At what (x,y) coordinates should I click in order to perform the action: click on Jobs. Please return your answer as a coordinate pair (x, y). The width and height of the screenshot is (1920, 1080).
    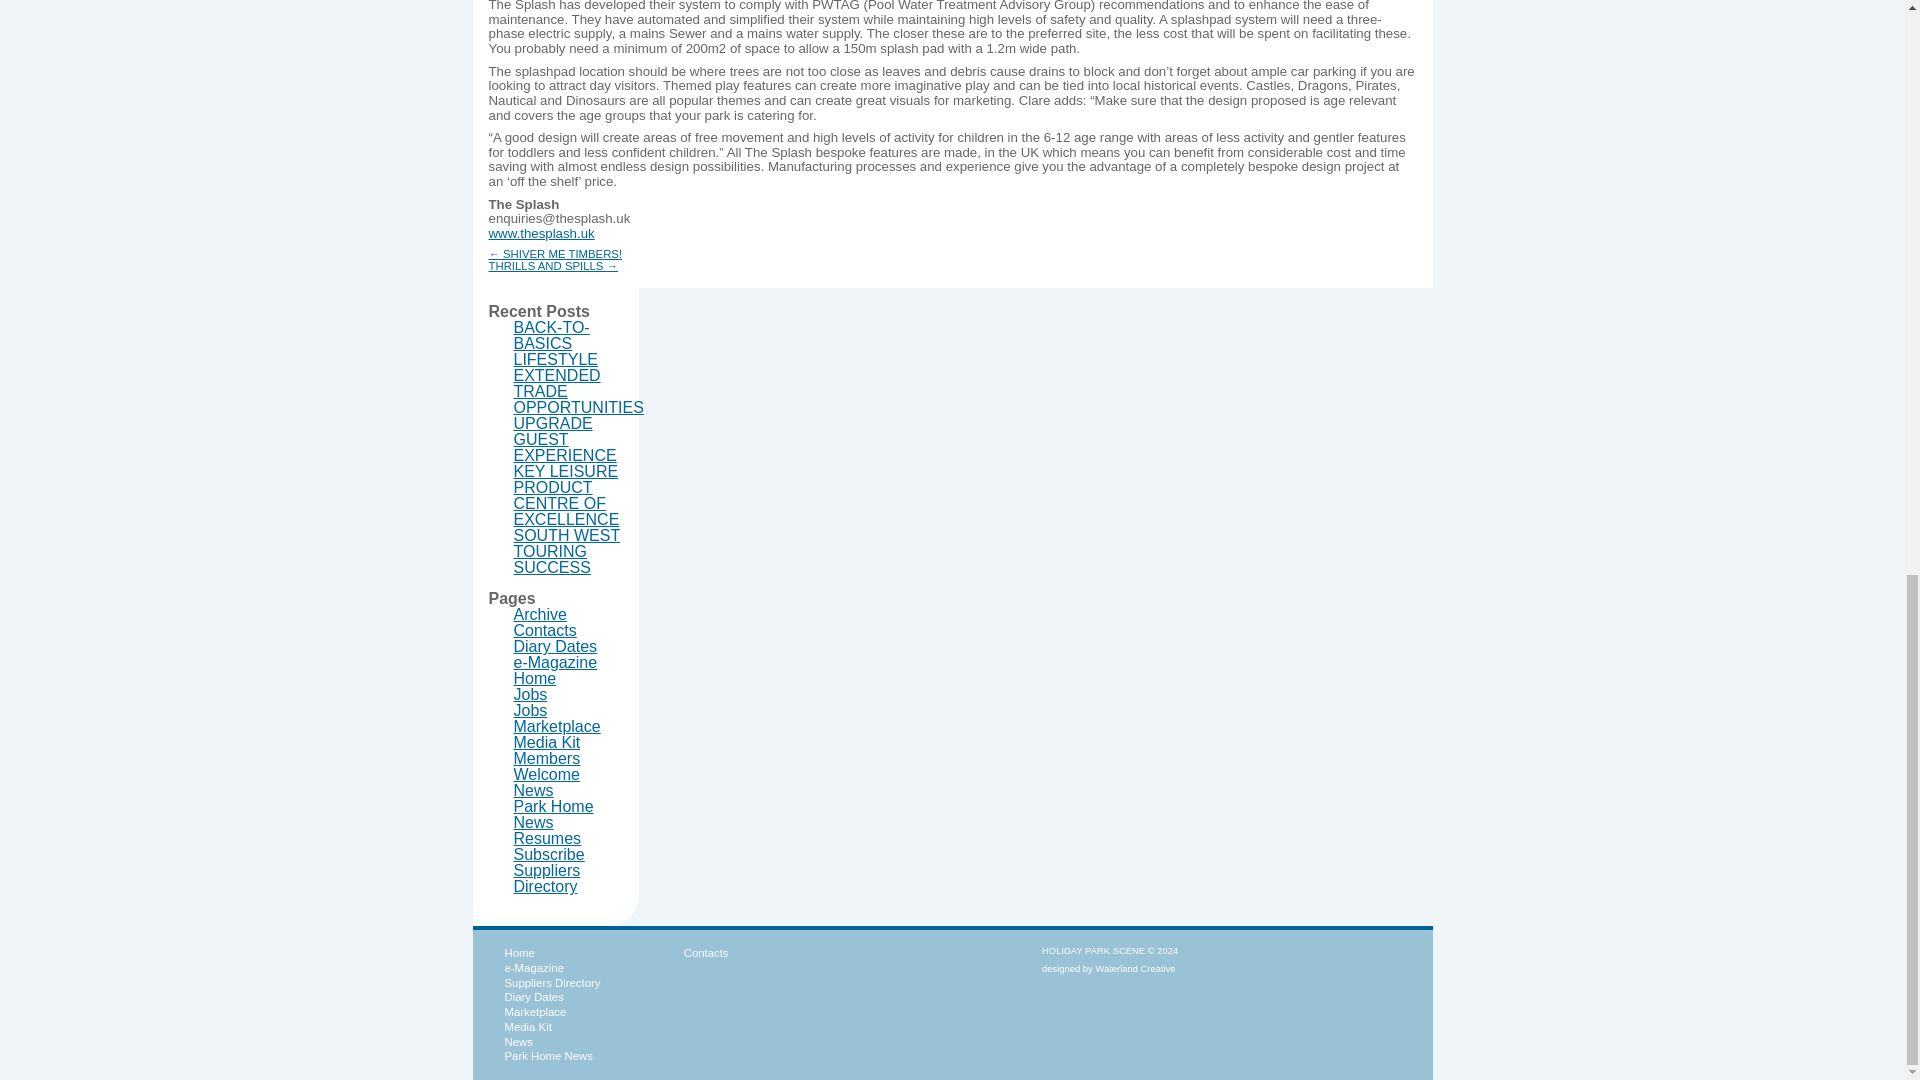
    Looking at the image, I should click on (530, 694).